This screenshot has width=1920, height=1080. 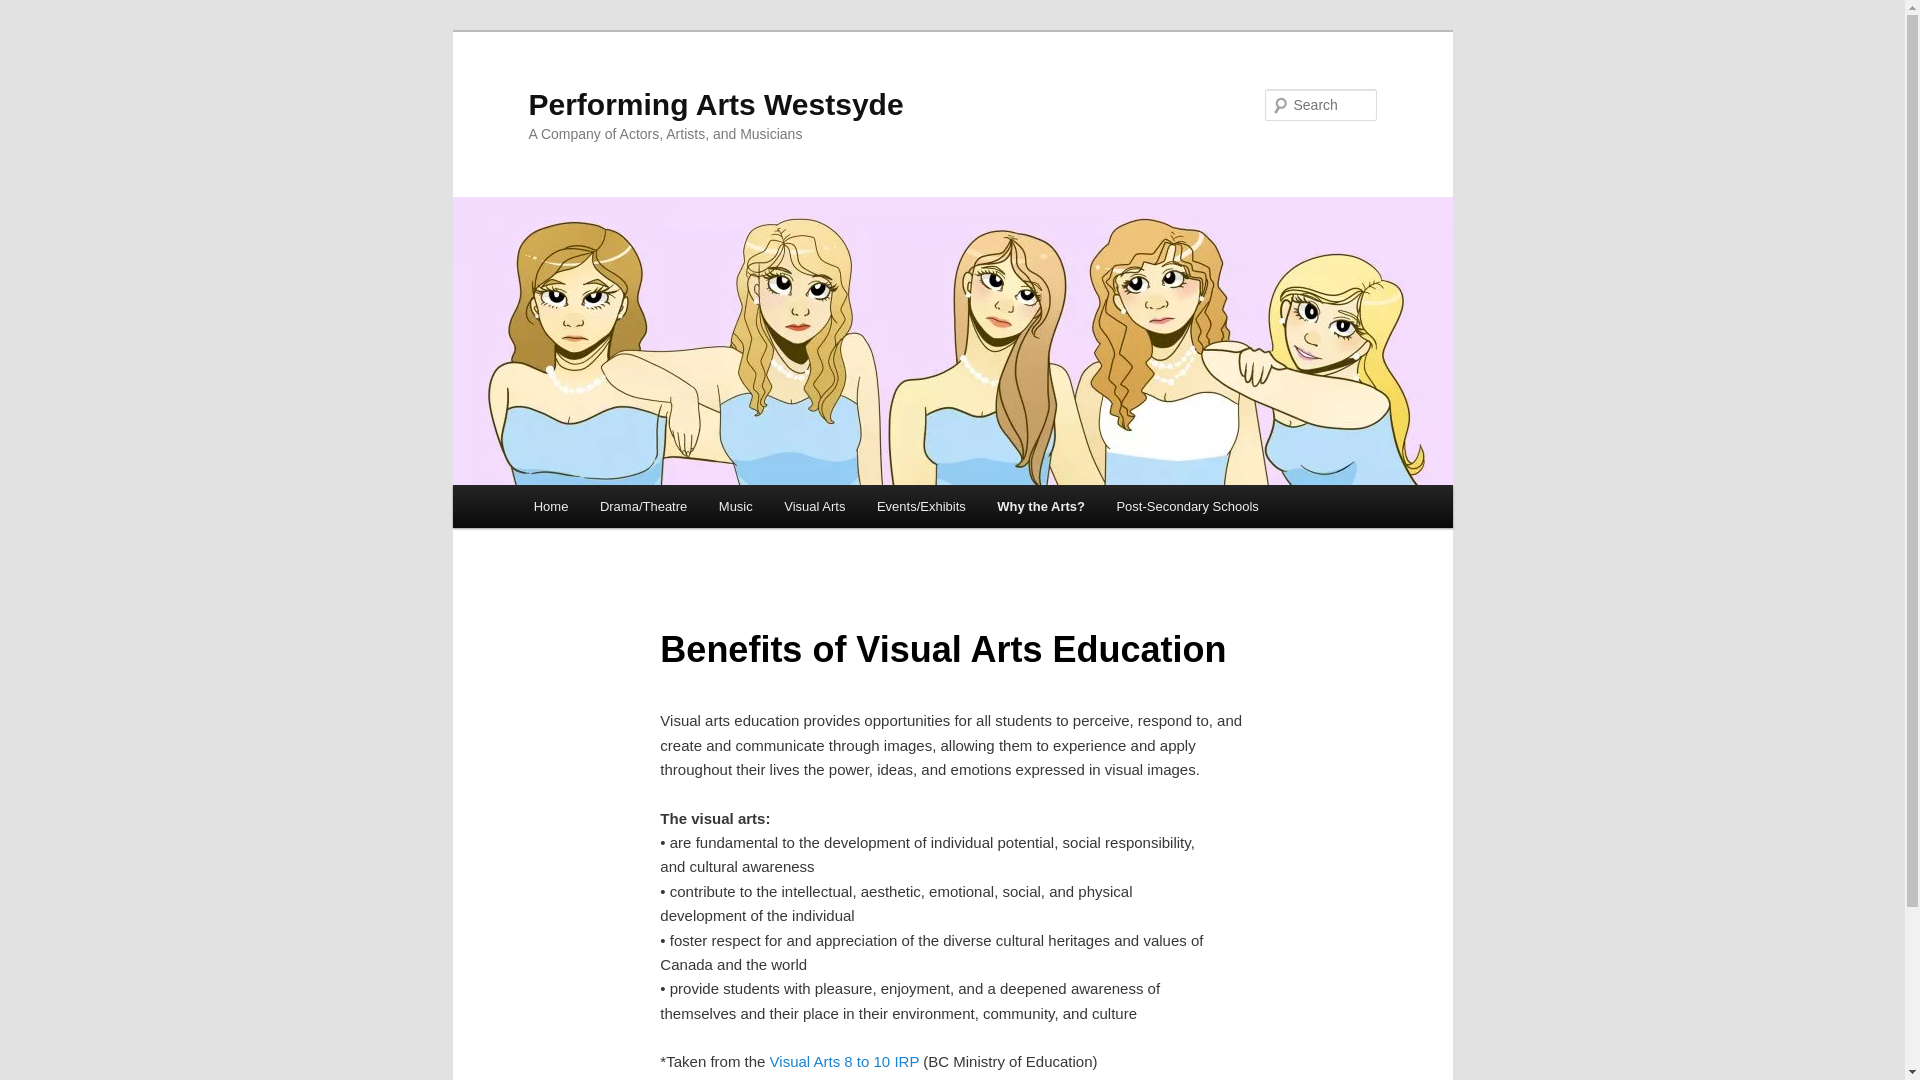 I want to click on Events/Exhibits, so click(x=921, y=506).